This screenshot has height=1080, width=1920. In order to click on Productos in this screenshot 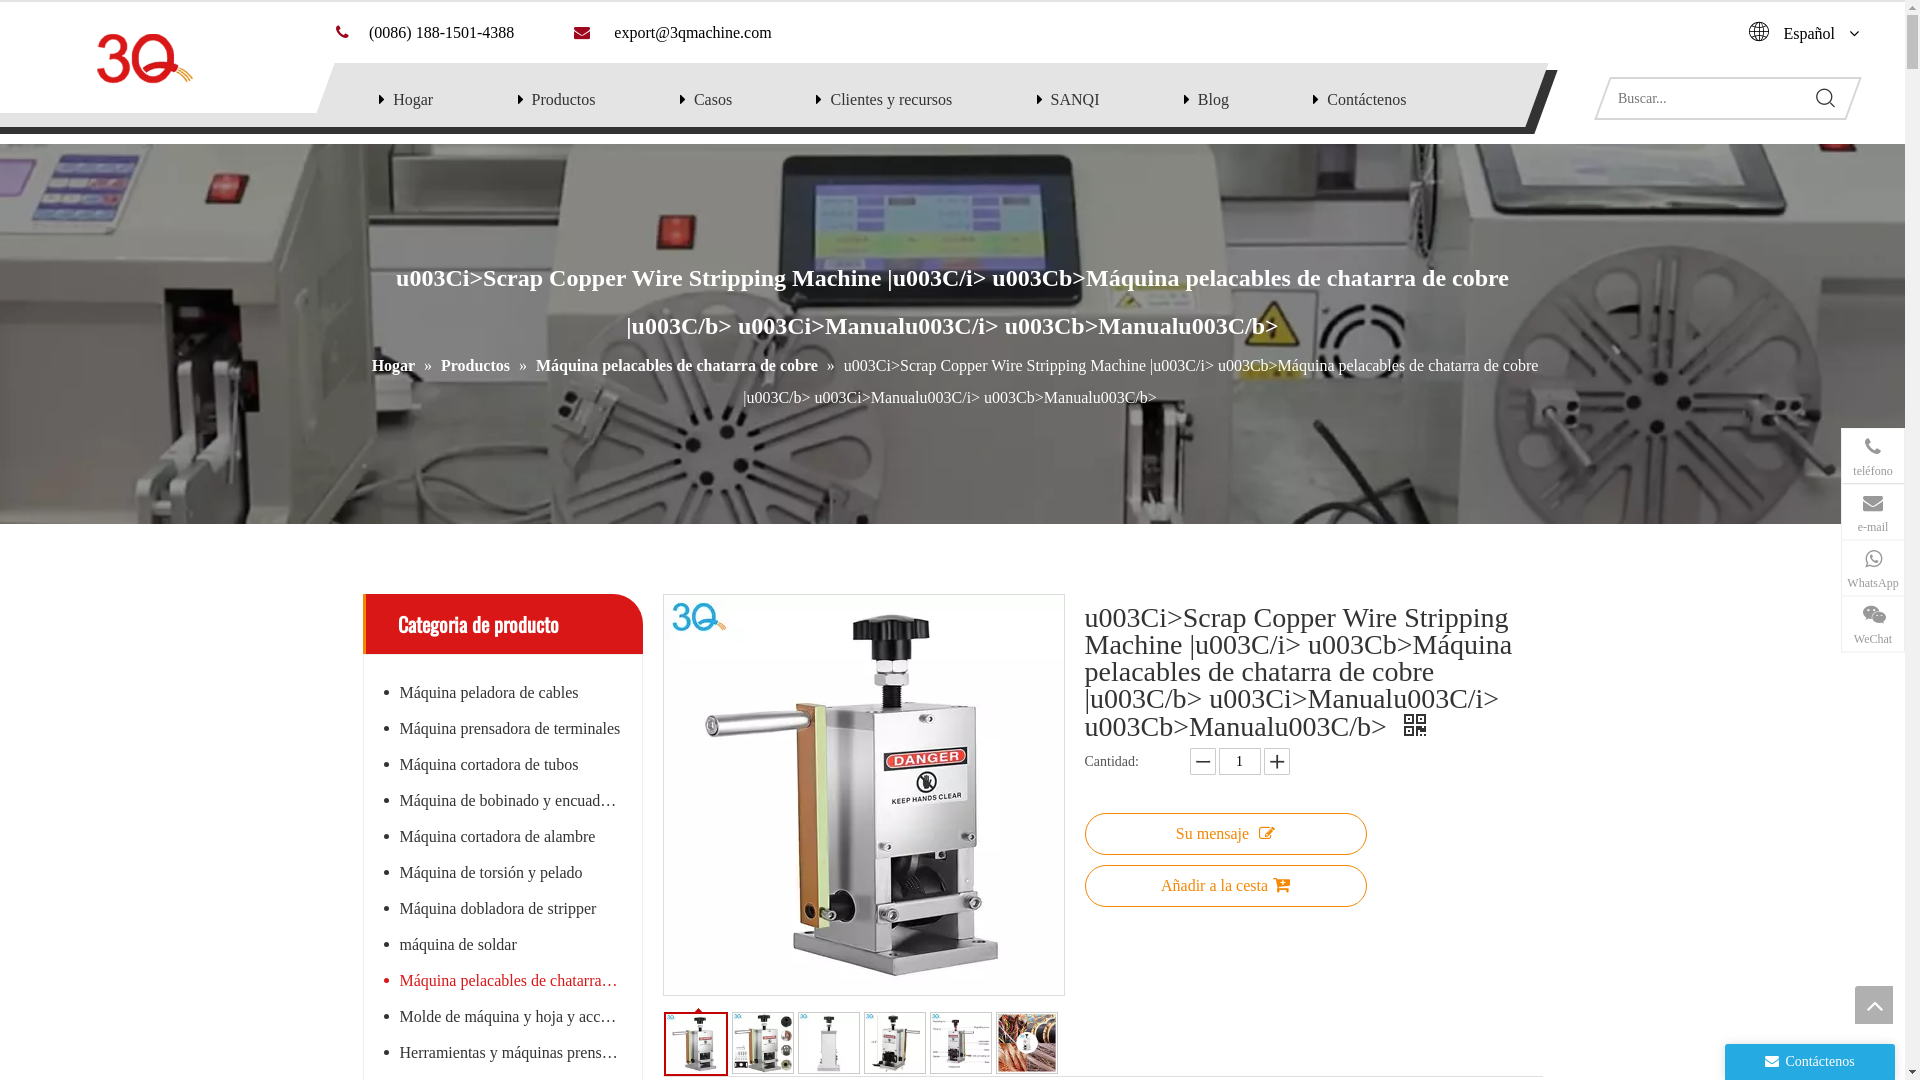, I will do `click(564, 100)`.